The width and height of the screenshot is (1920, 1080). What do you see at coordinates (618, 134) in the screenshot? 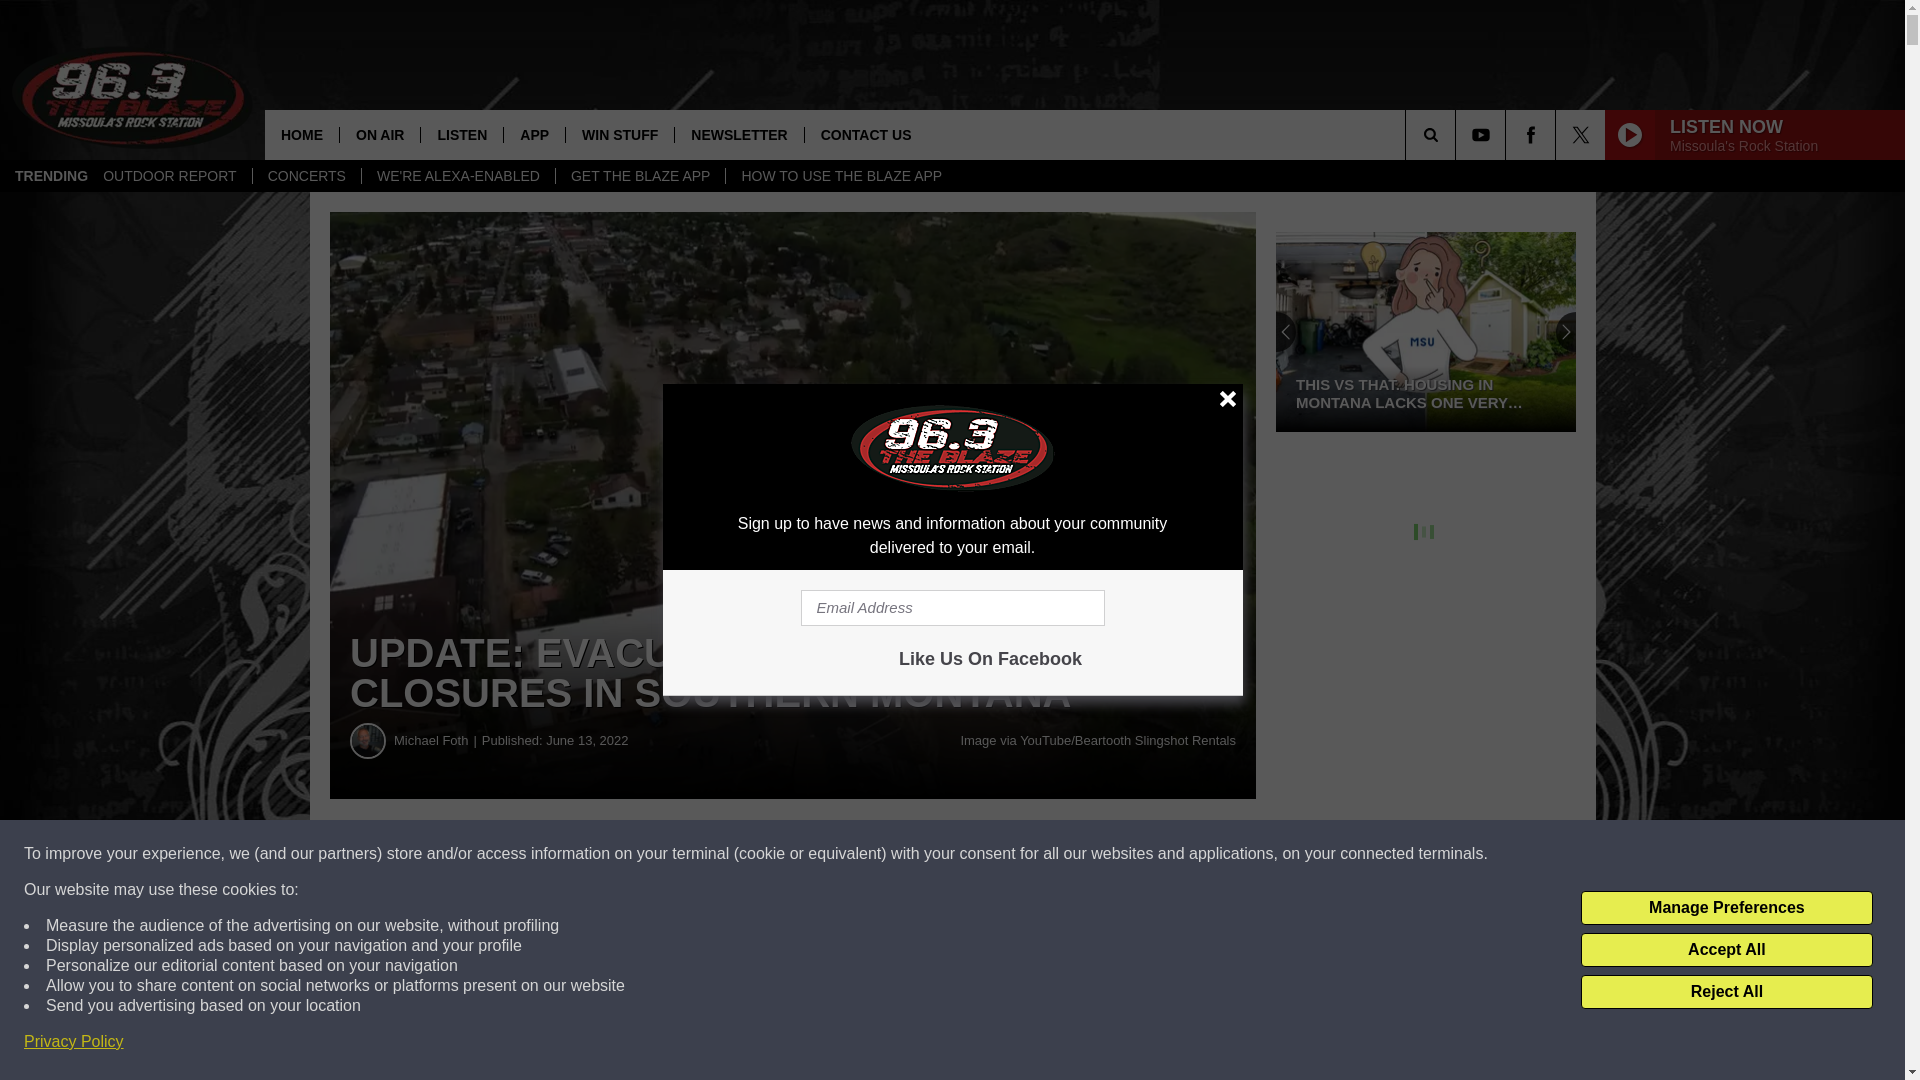
I see `WIN STUFF` at bounding box center [618, 134].